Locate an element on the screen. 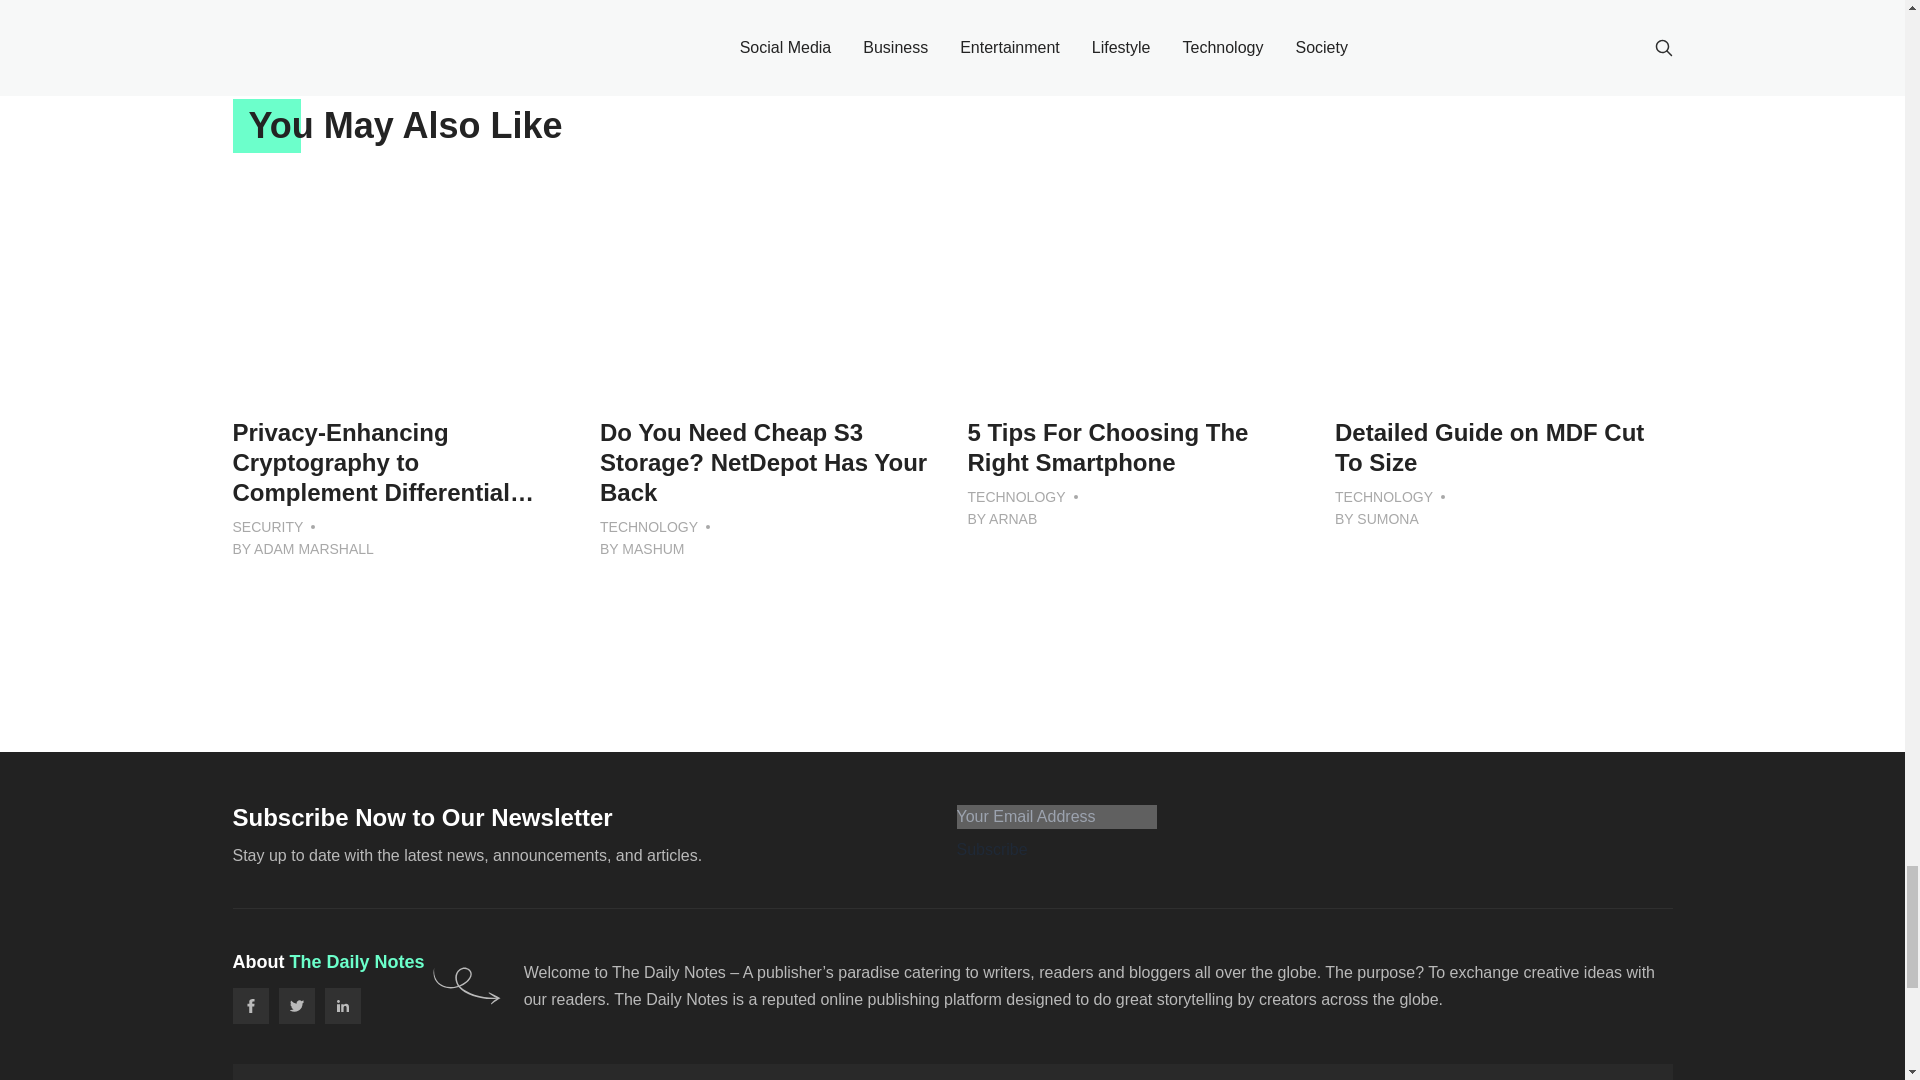  Security is located at coordinates (268, 526).